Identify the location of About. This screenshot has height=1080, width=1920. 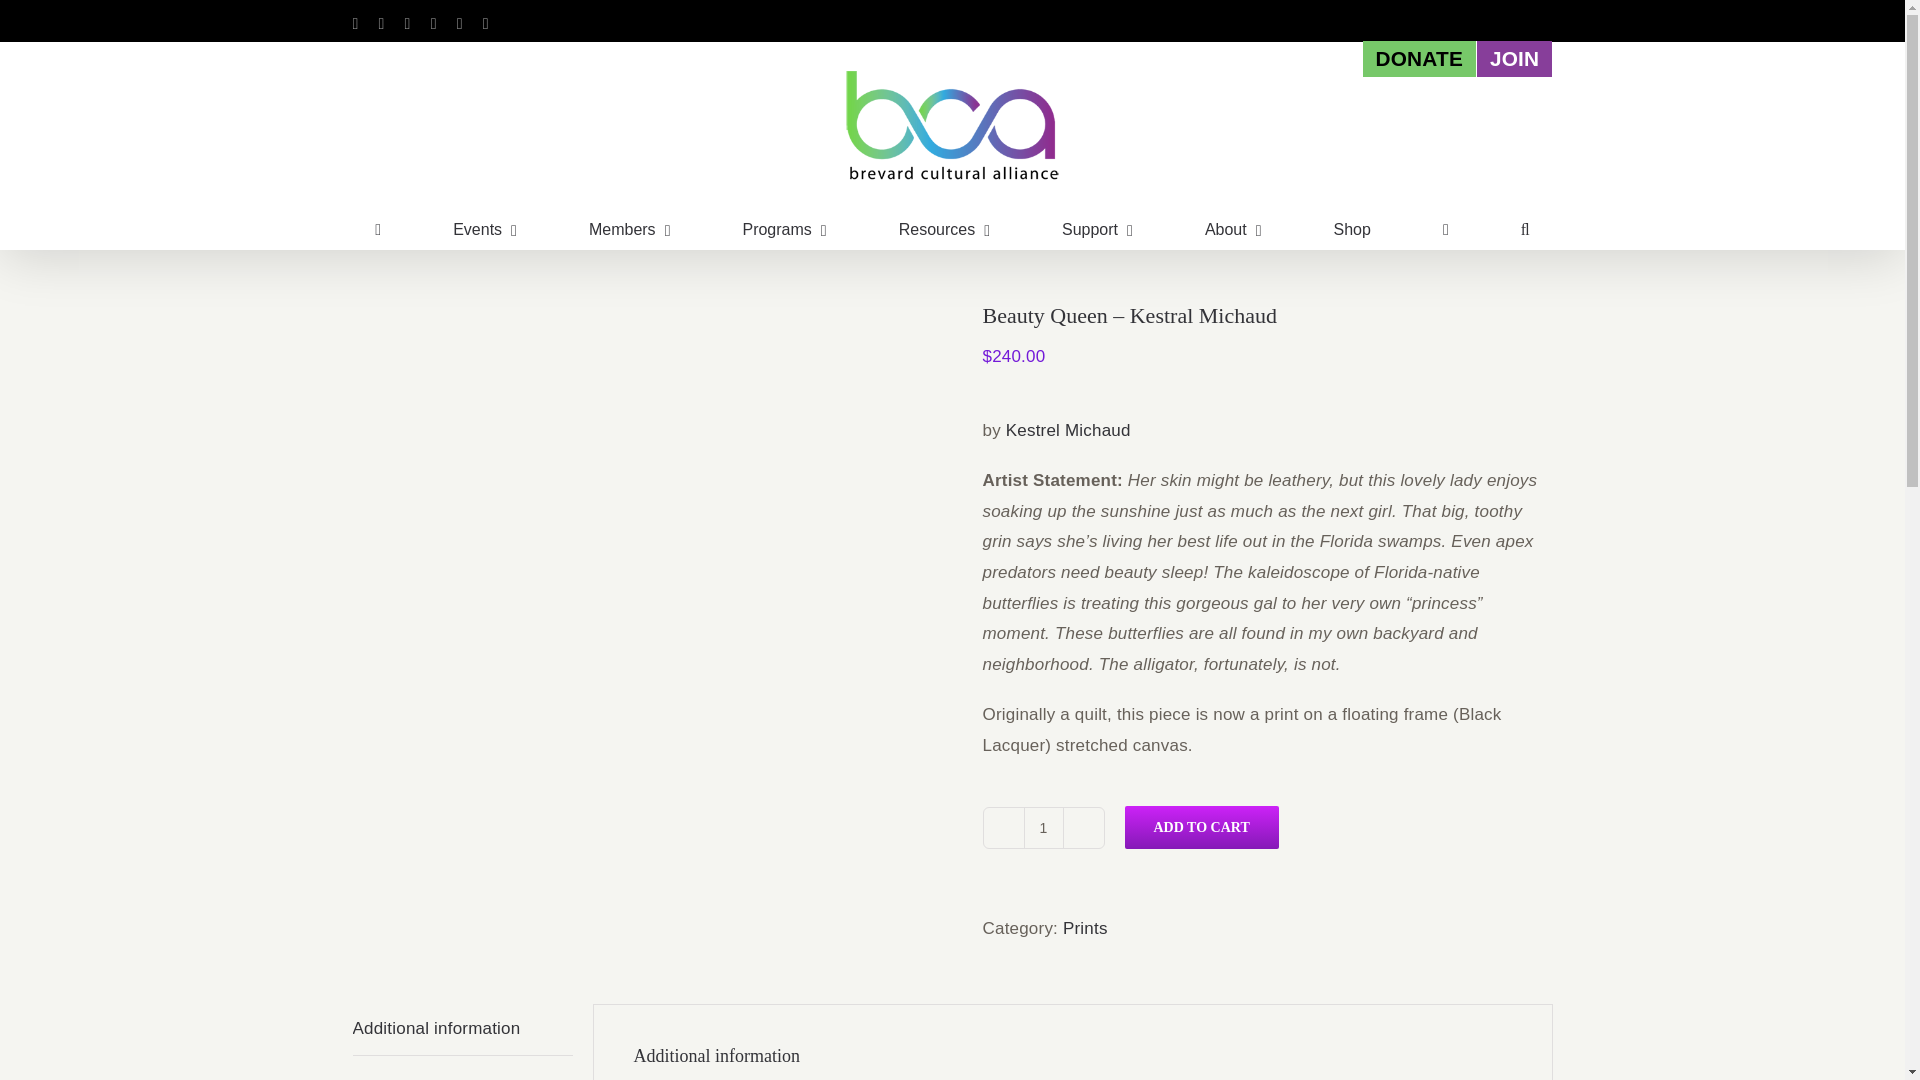
(1233, 229).